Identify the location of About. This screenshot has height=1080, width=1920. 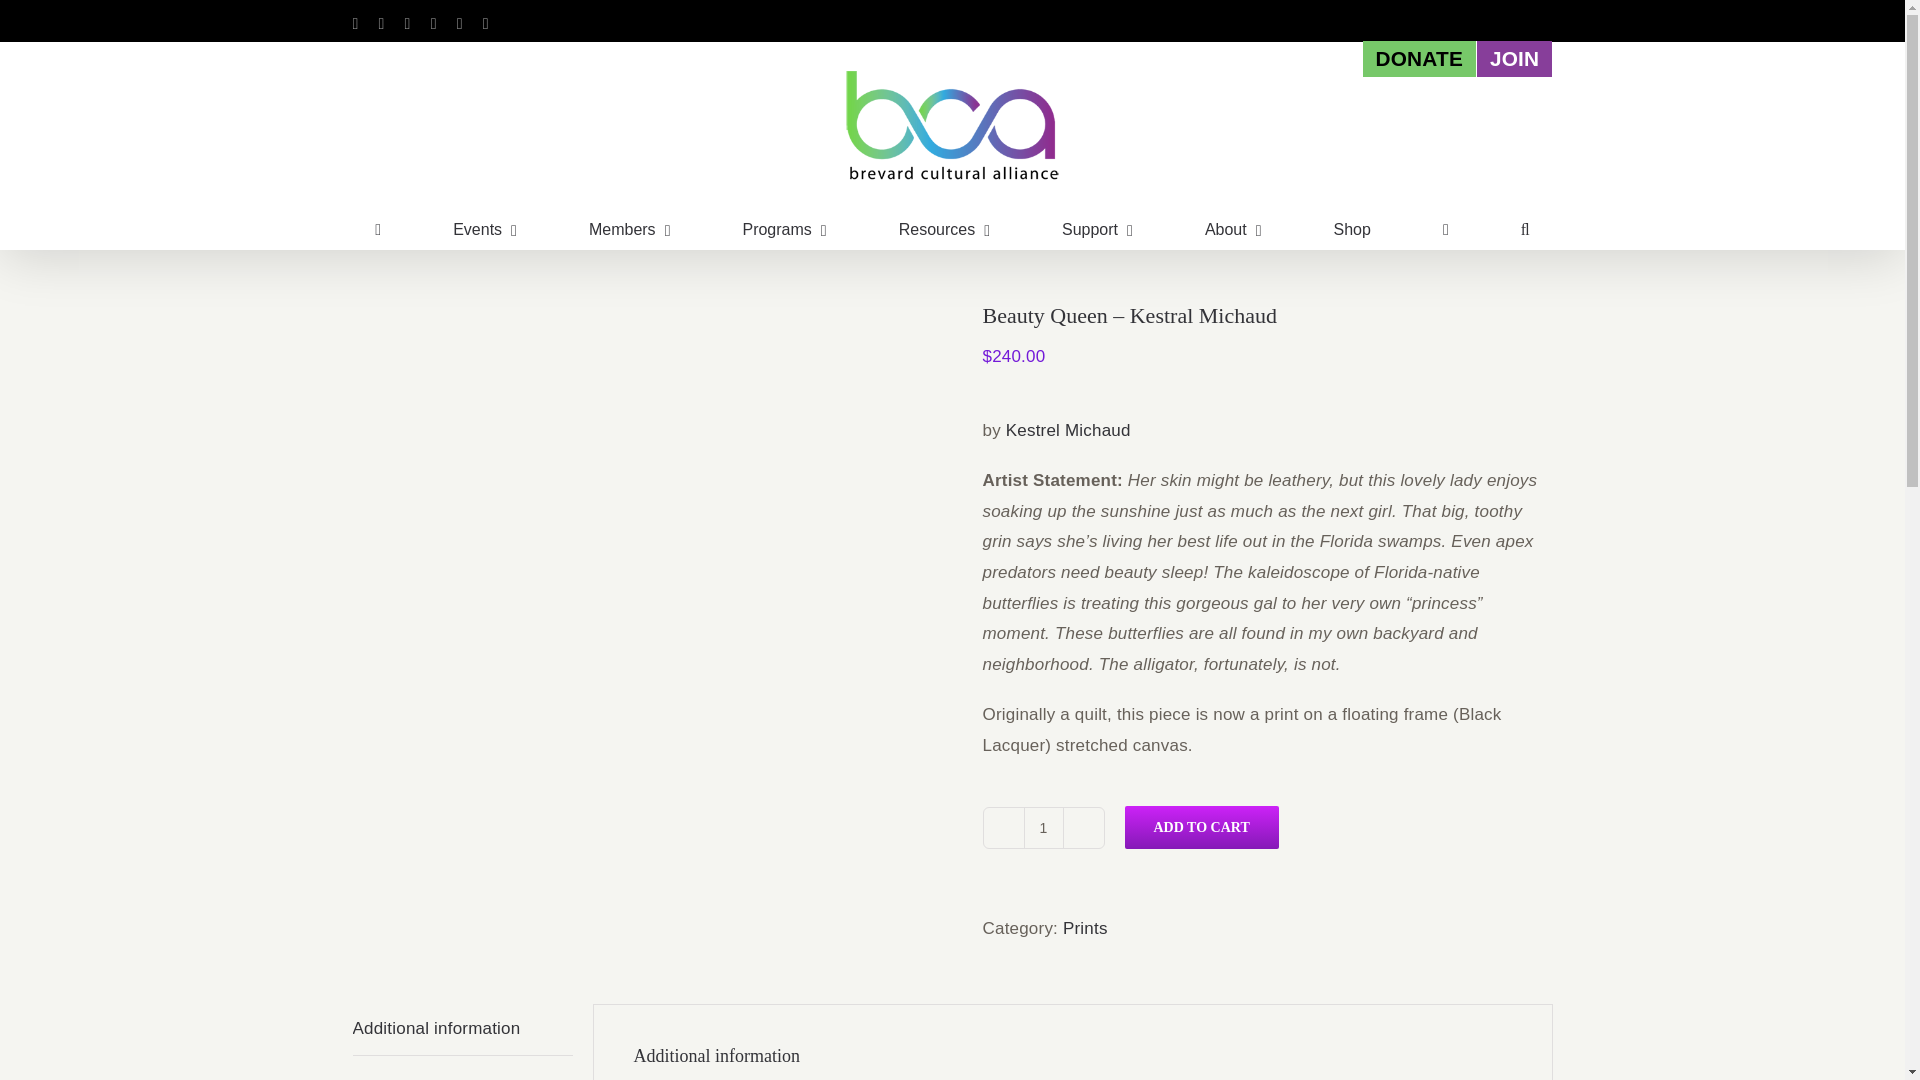
(1233, 229).